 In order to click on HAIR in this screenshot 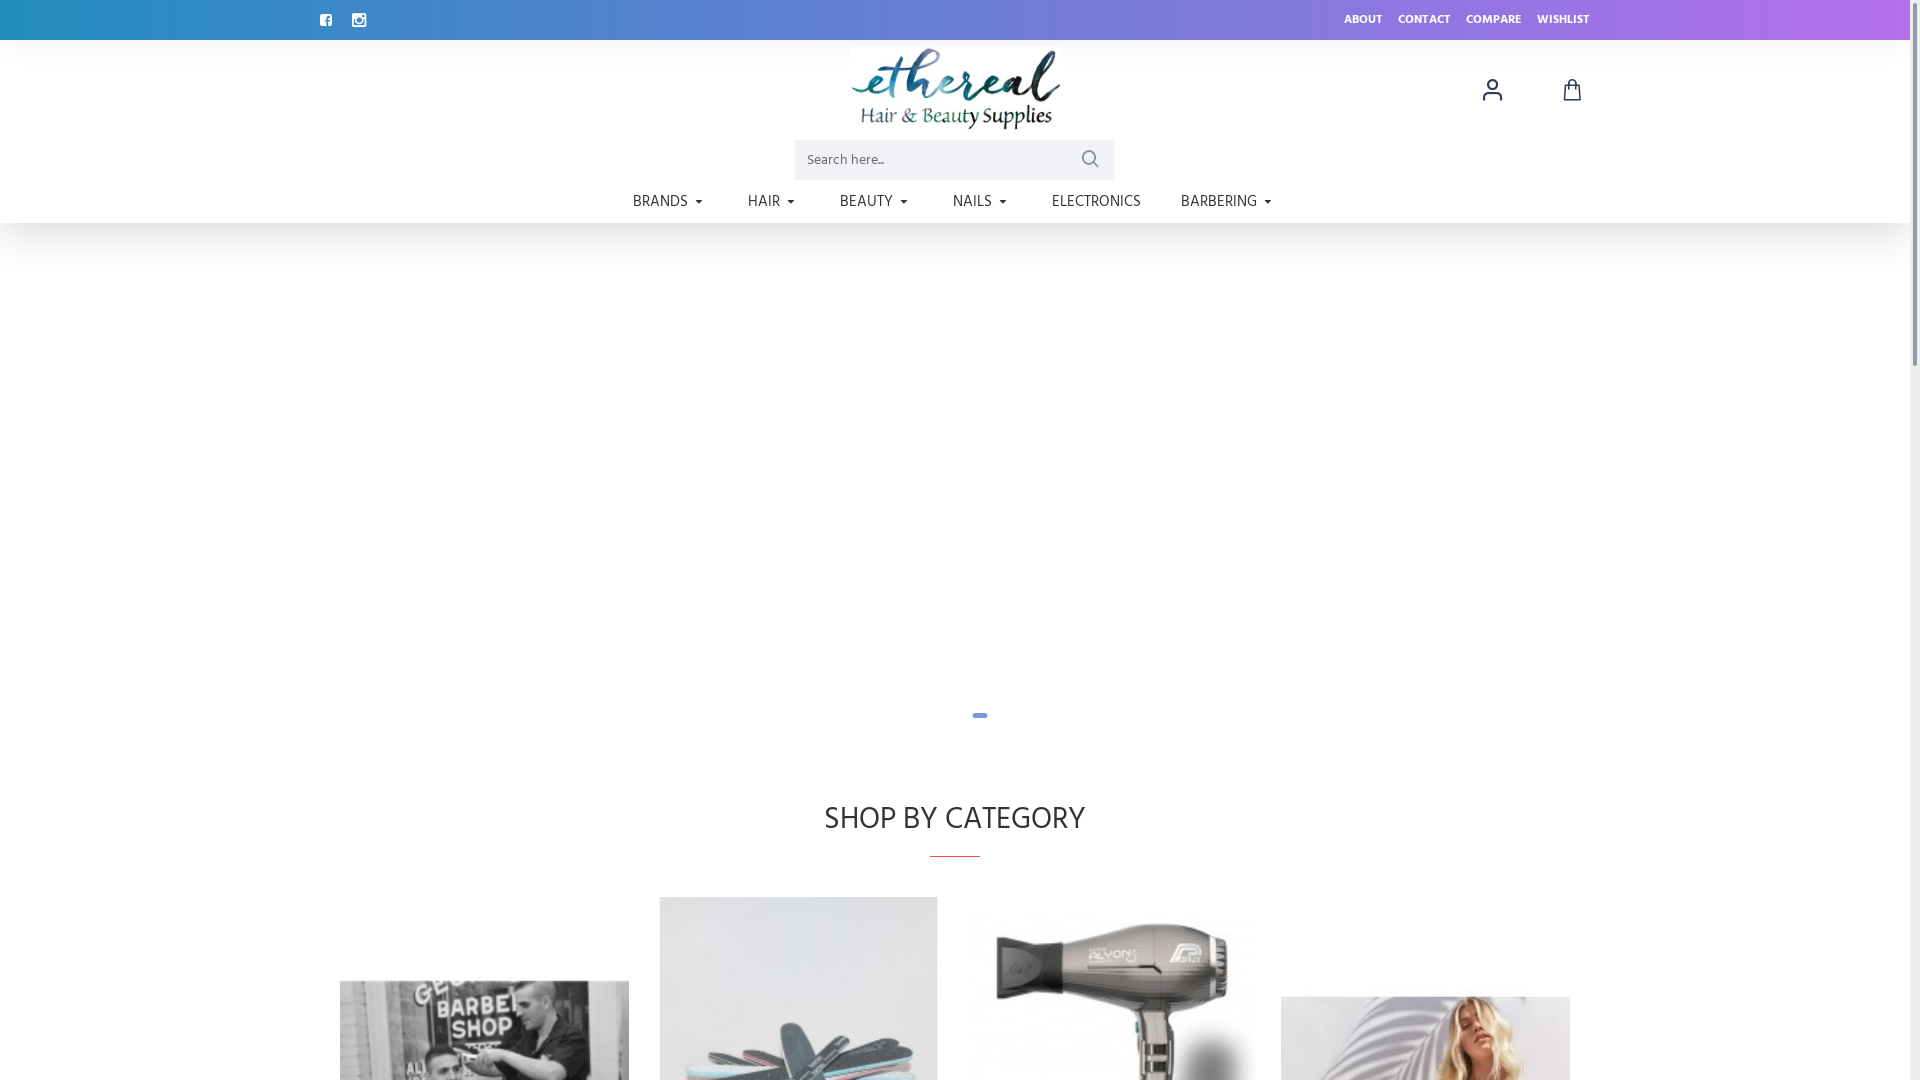, I will do `click(774, 202)`.